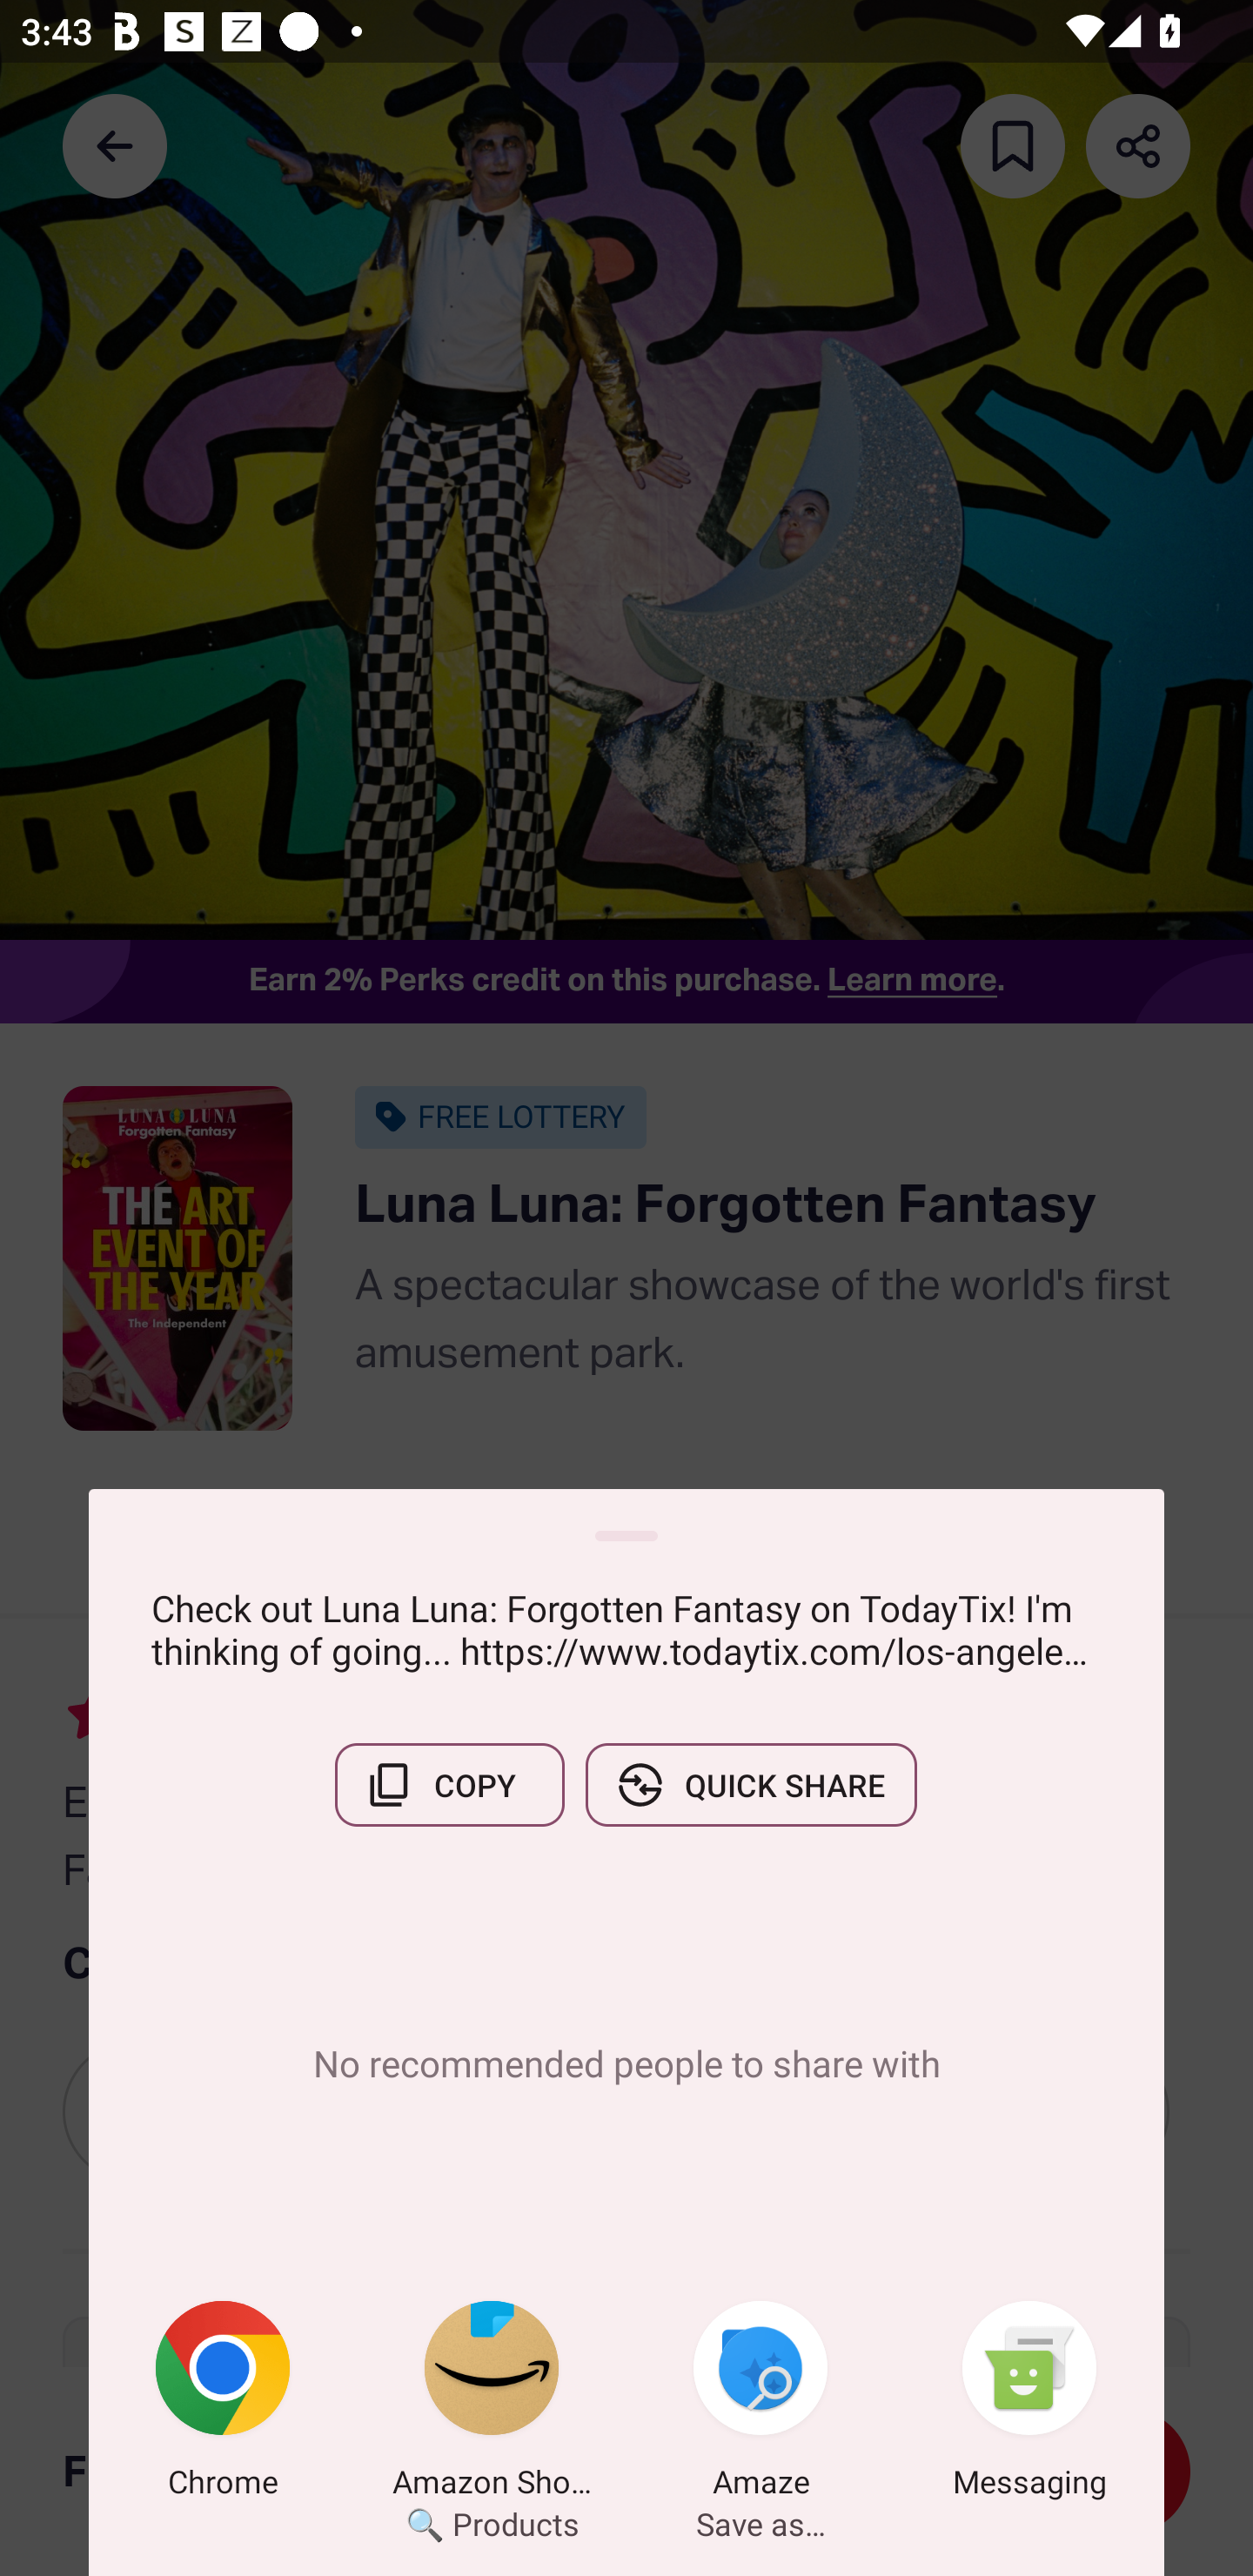 Image resolution: width=1253 pixels, height=2576 pixels. What do you see at coordinates (761, 2405) in the screenshot?
I see `Amaze Save as…` at bounding box center [761, 2405].